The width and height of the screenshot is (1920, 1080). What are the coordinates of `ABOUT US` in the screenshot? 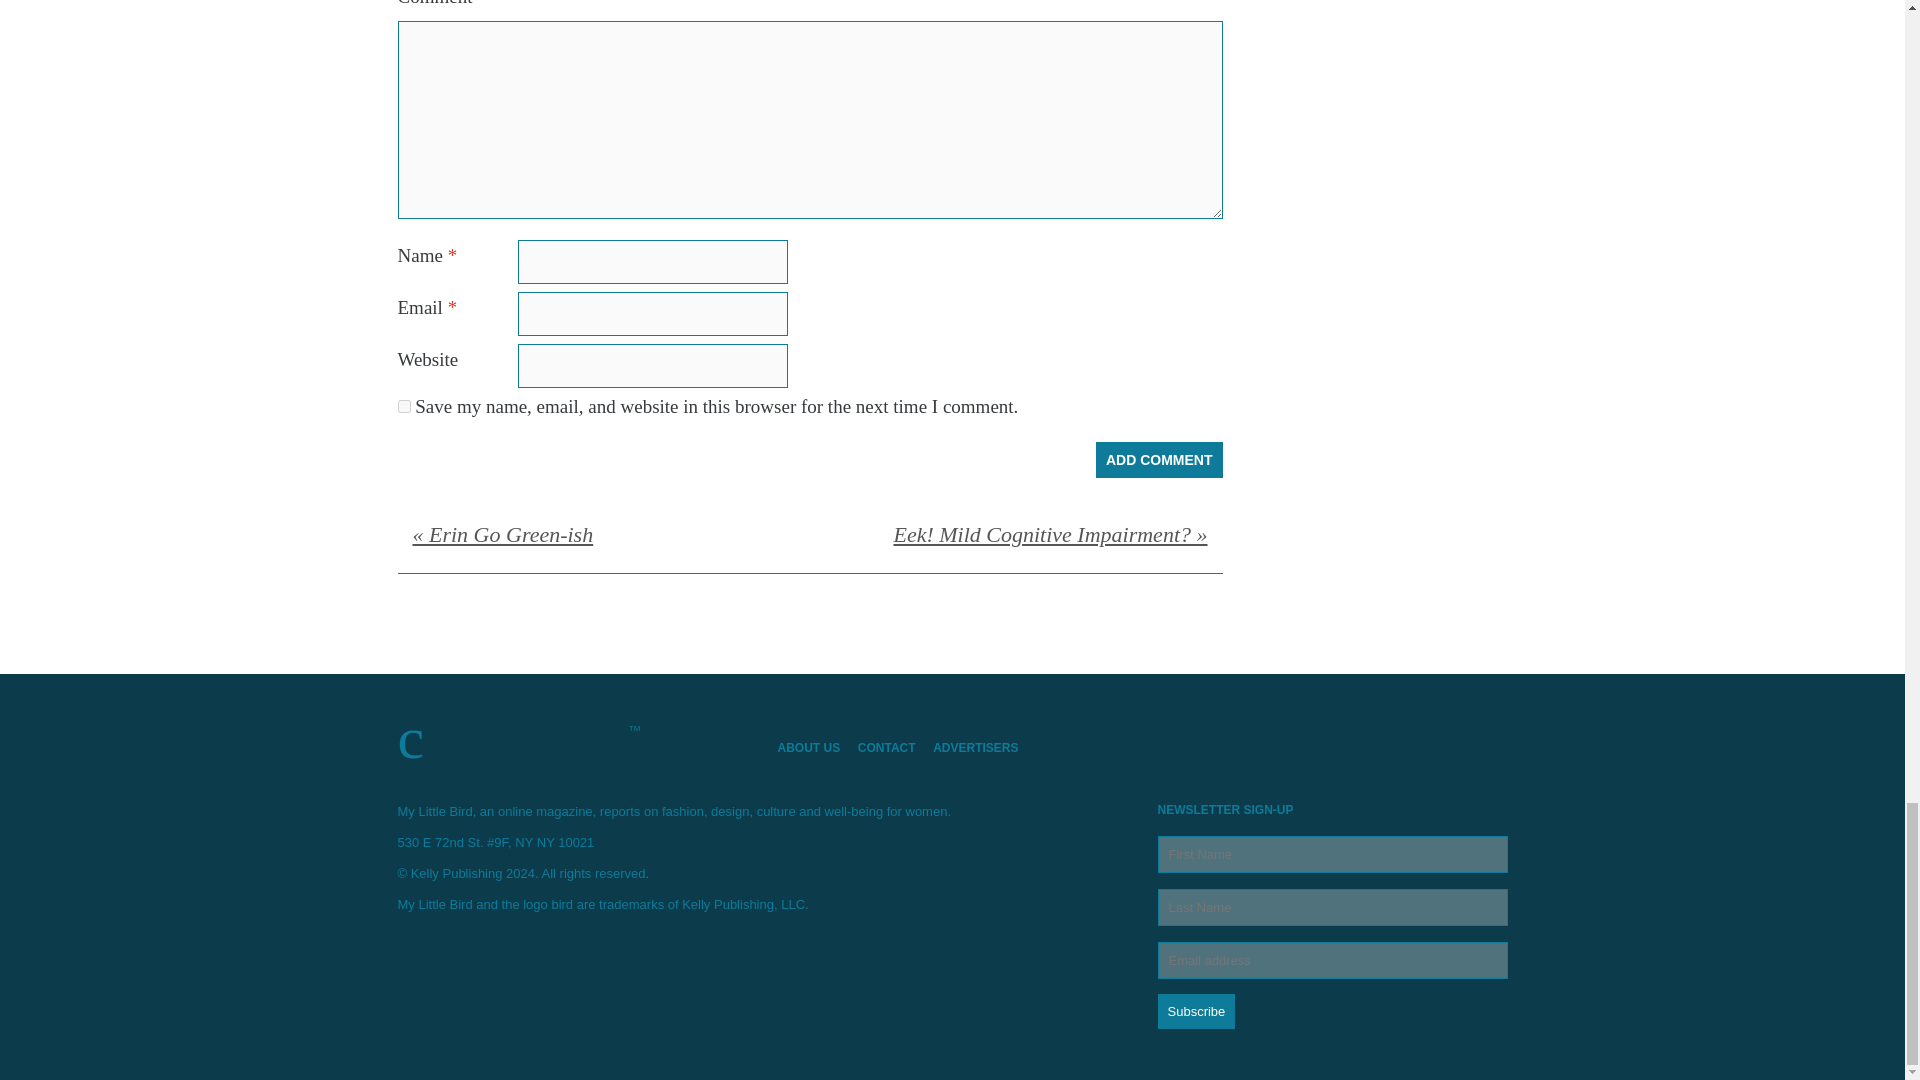 It's located at (816, 747).